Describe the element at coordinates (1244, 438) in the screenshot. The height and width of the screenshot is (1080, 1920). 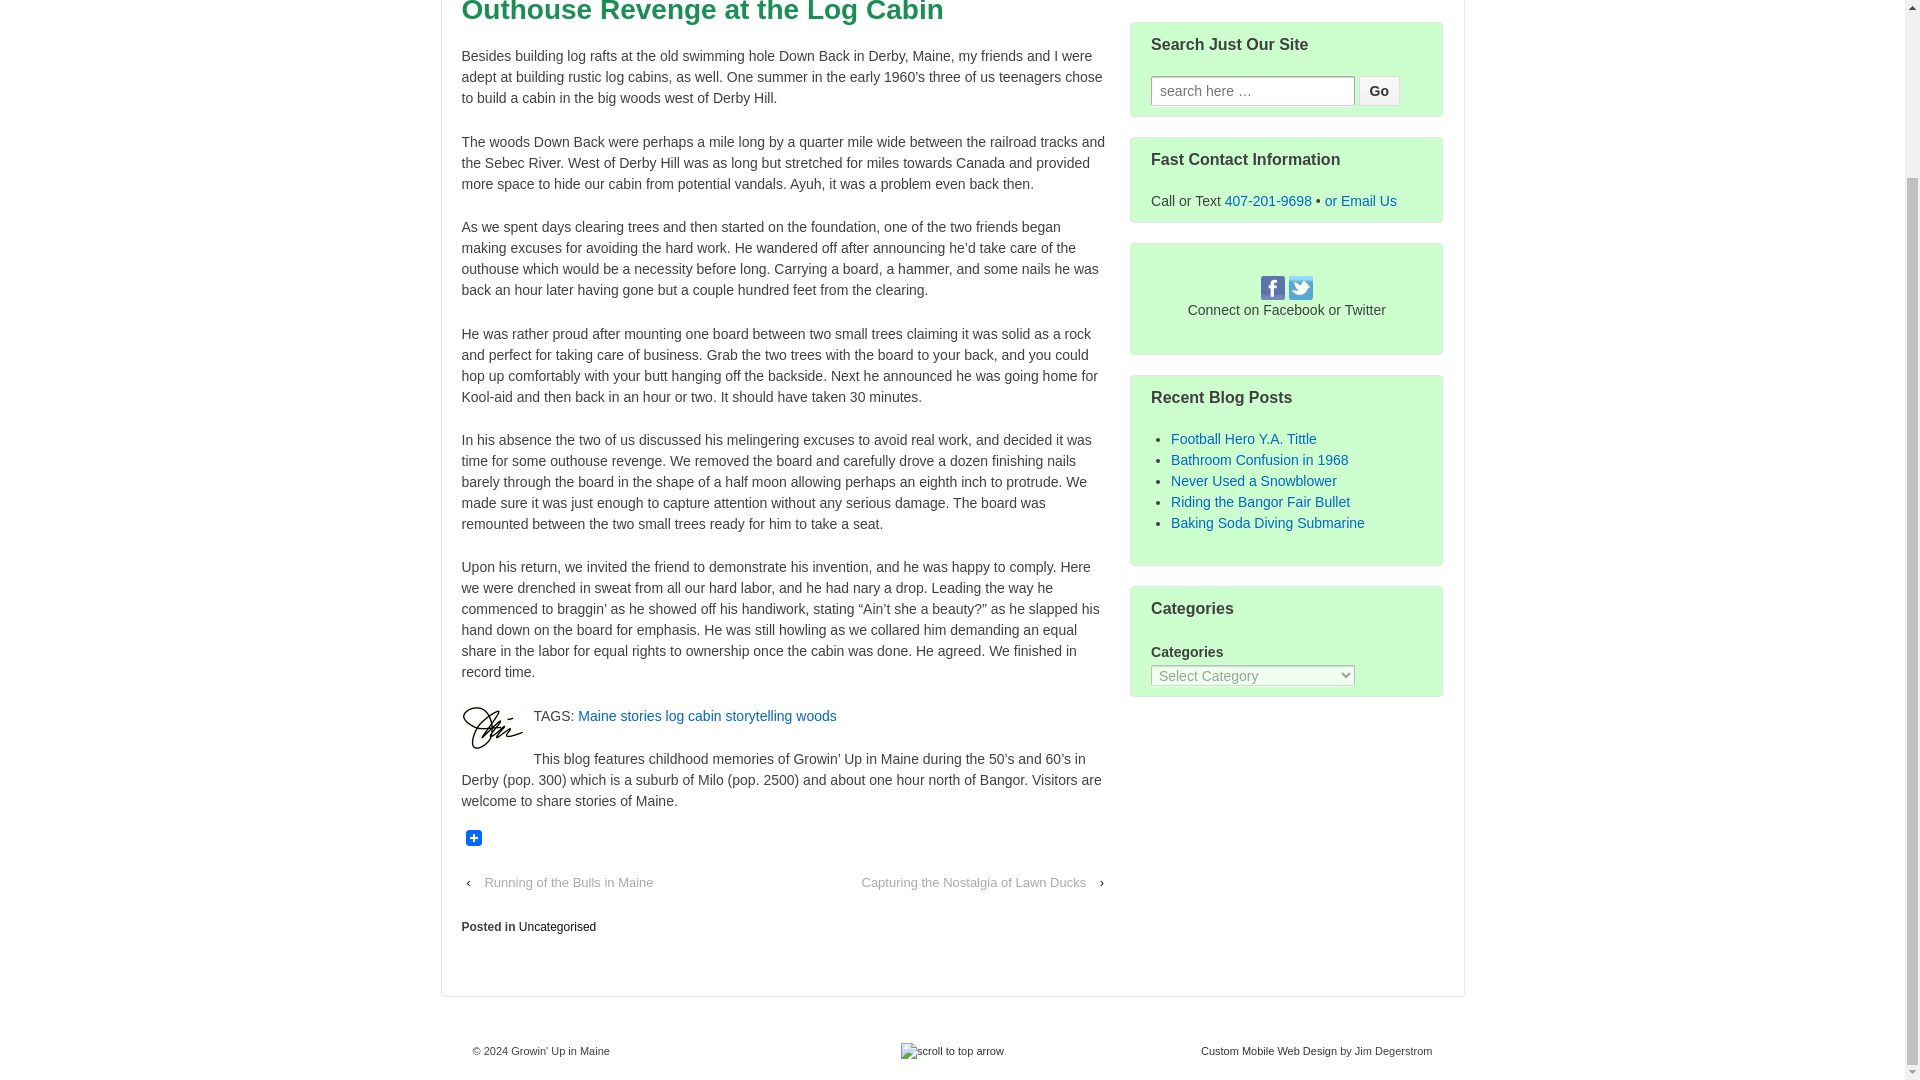
I see `Football Hero Y.A. Tittle` at that location.